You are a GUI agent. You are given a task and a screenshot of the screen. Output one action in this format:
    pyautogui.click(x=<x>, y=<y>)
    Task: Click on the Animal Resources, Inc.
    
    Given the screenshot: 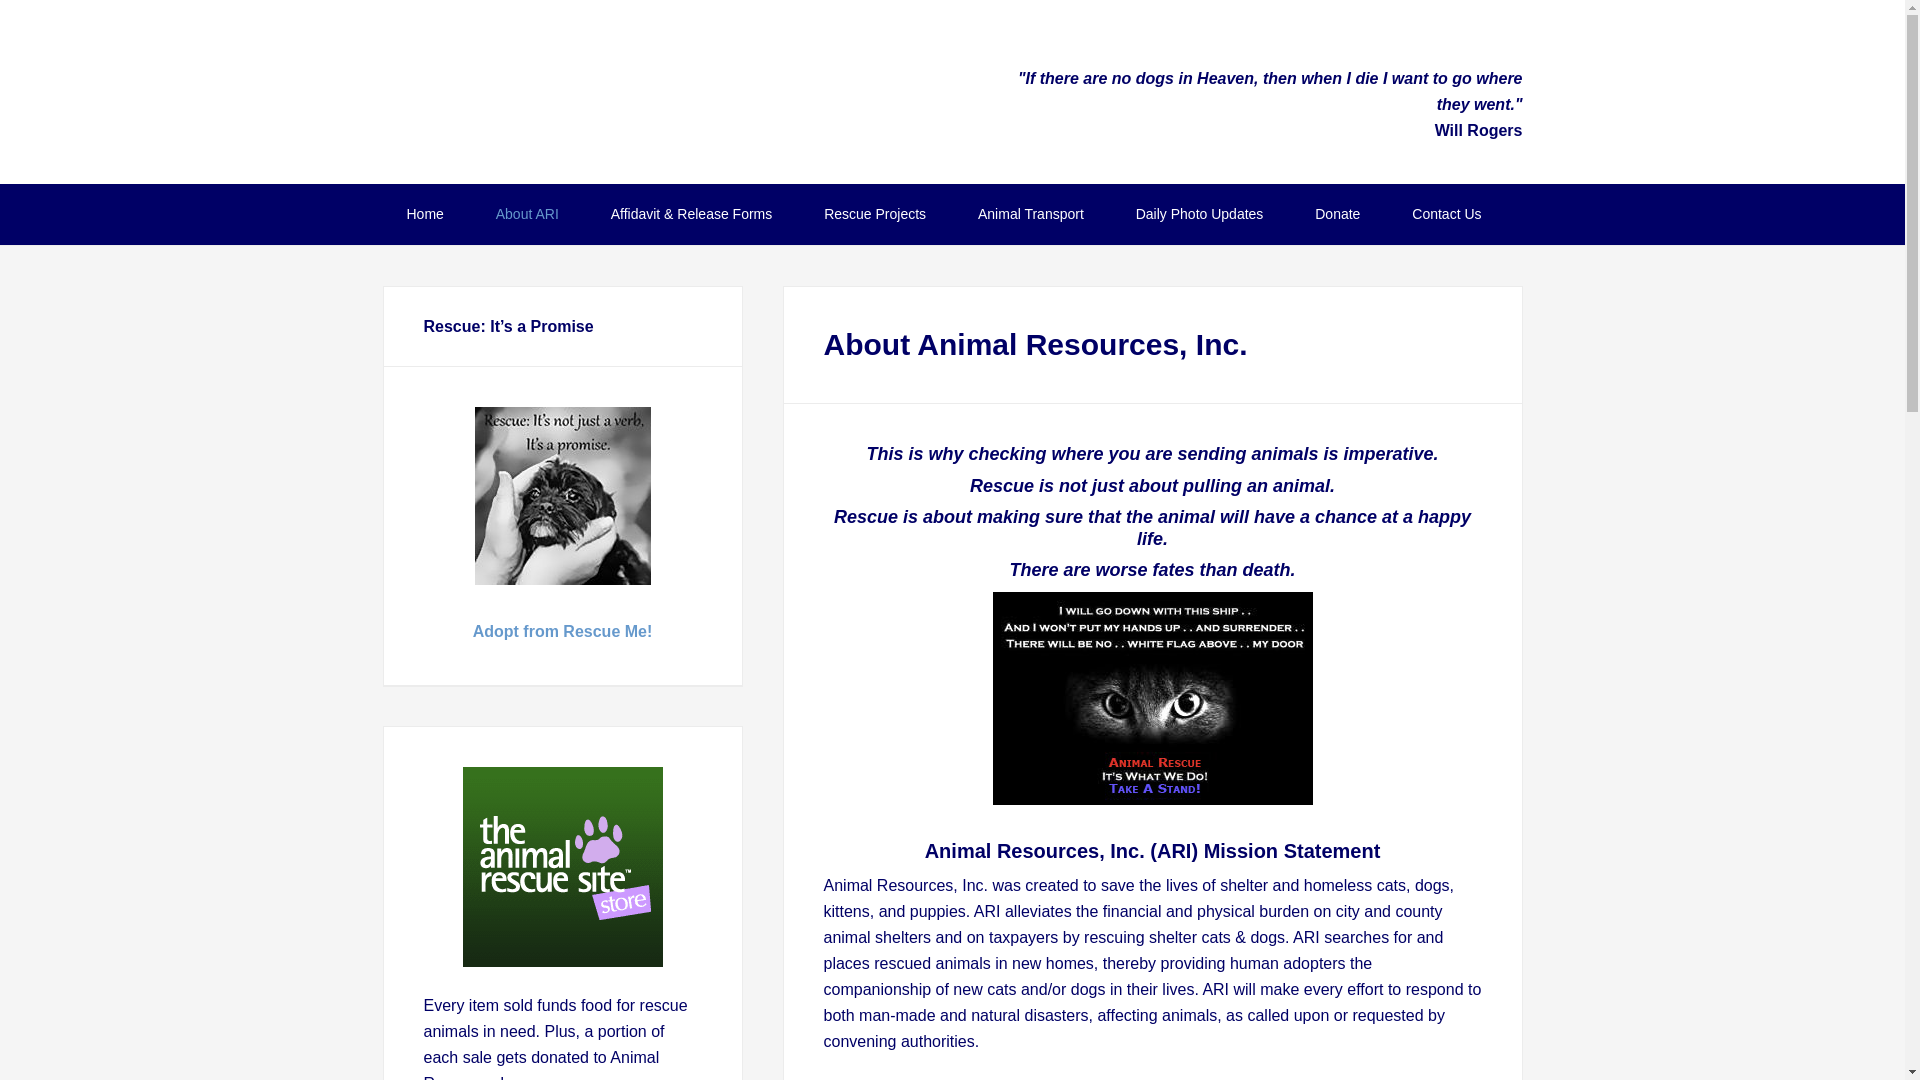 What is the action you would take?
    pyautogui.click(x=682, y=90)
    